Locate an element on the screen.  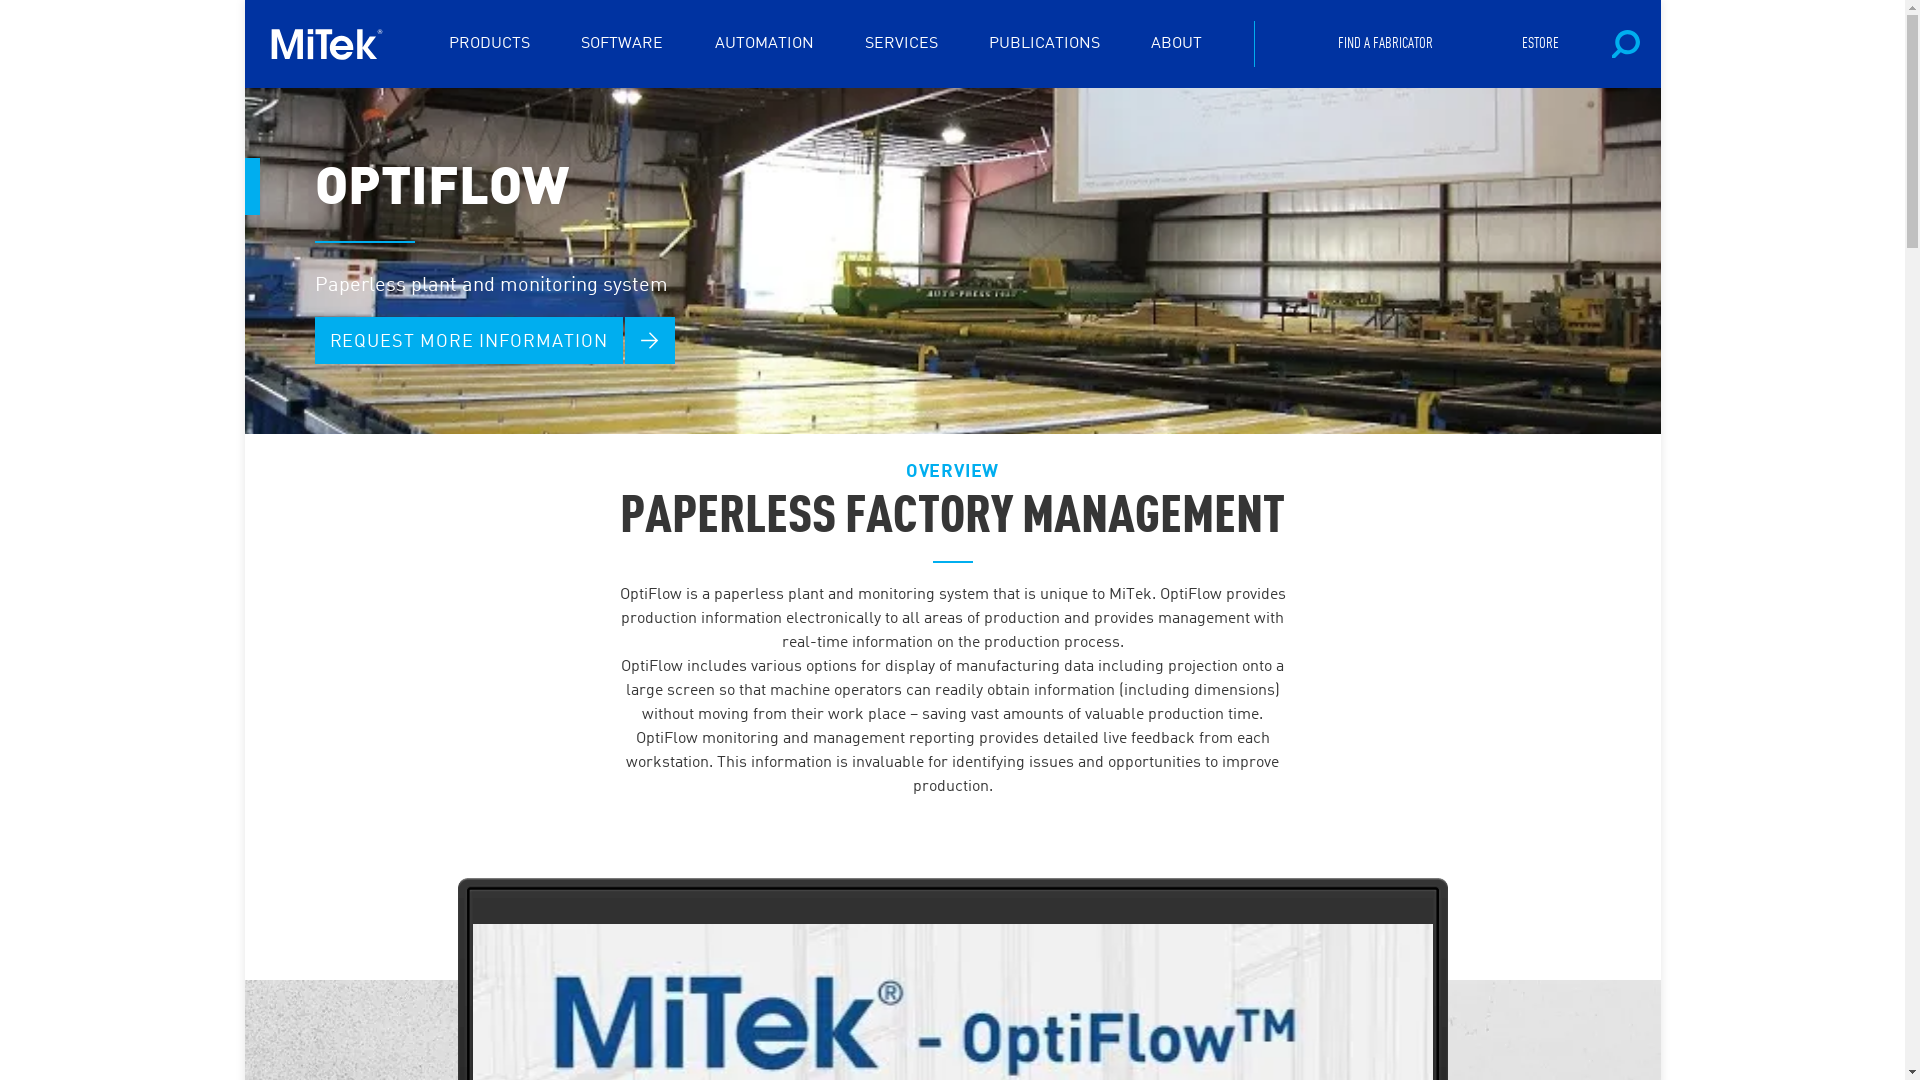
ABOUT is located at coordinates (1176, 44).